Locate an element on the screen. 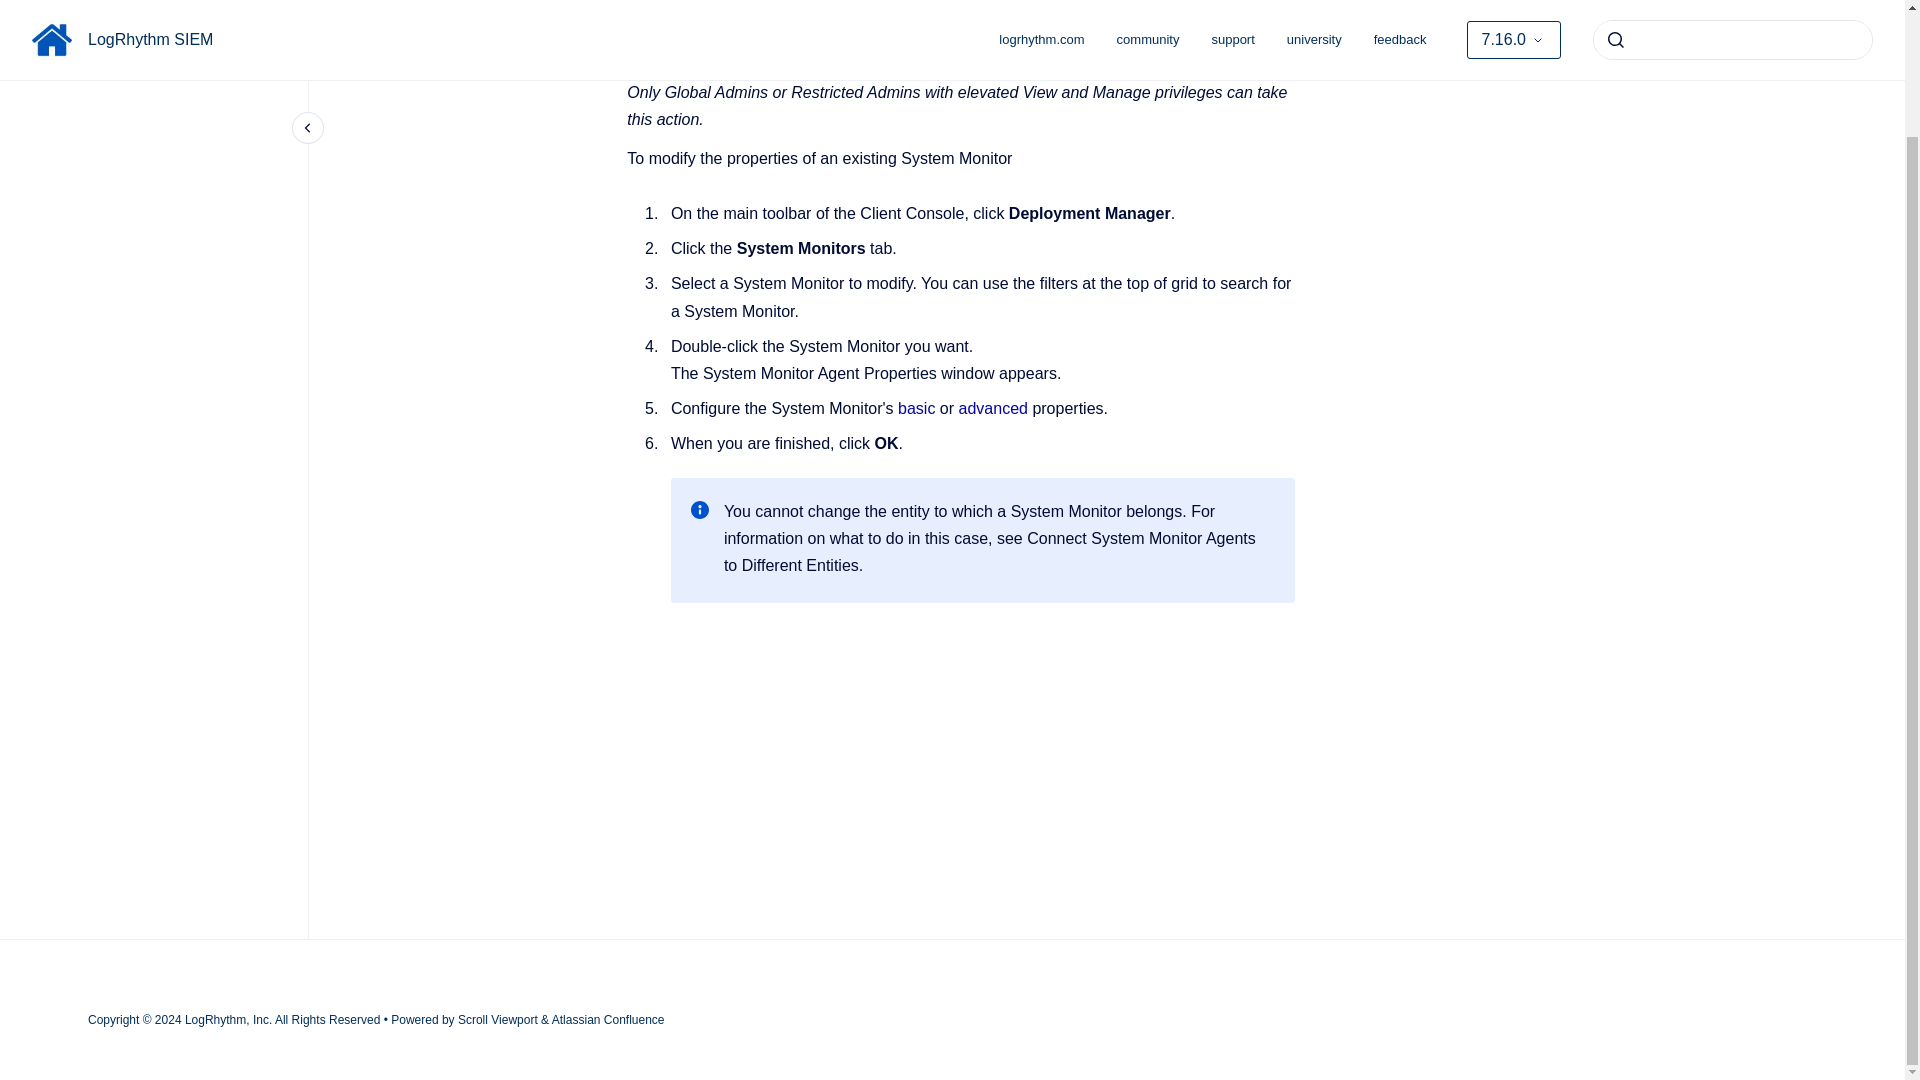 The height and width of the screenshot is (1080, 1920). Atlassian Confluence is located at coordinates (608, 1020).